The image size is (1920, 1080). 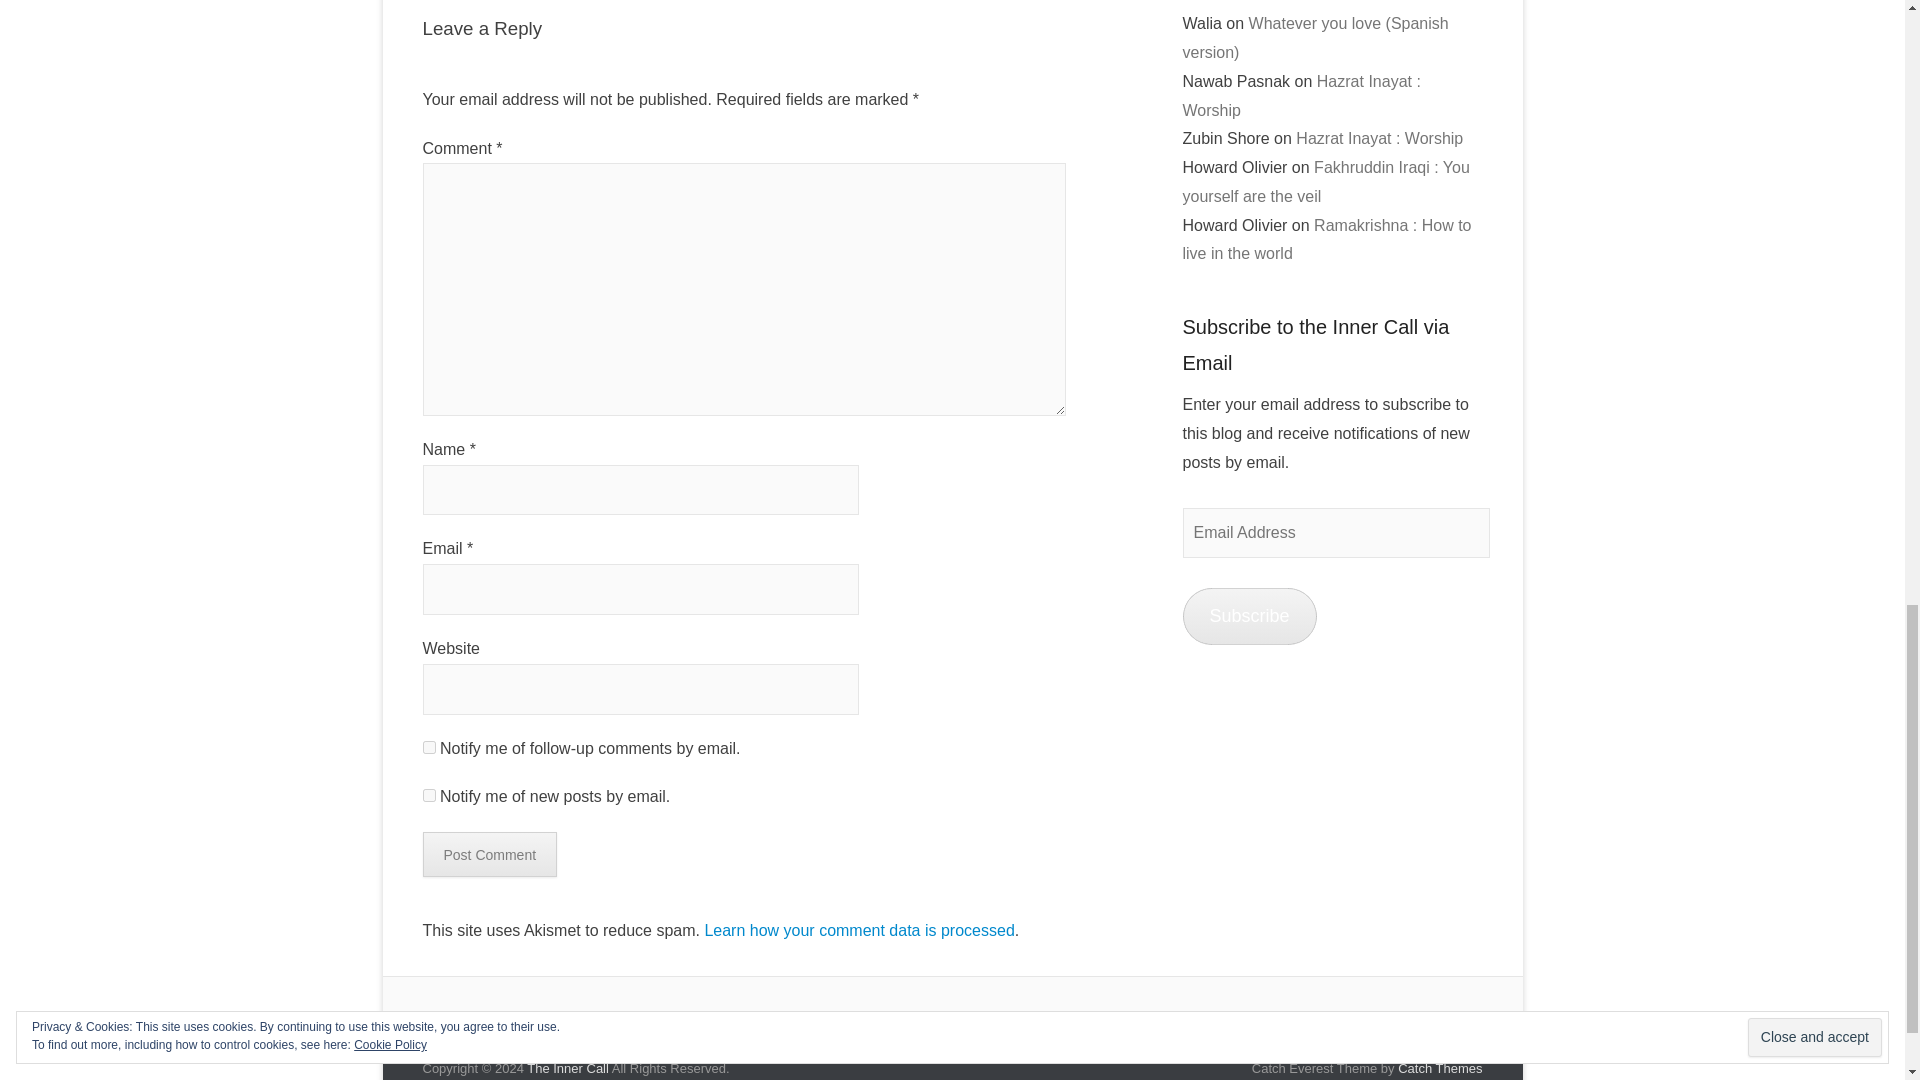 I want to click on Post Comment, so click(x=489, y=854).